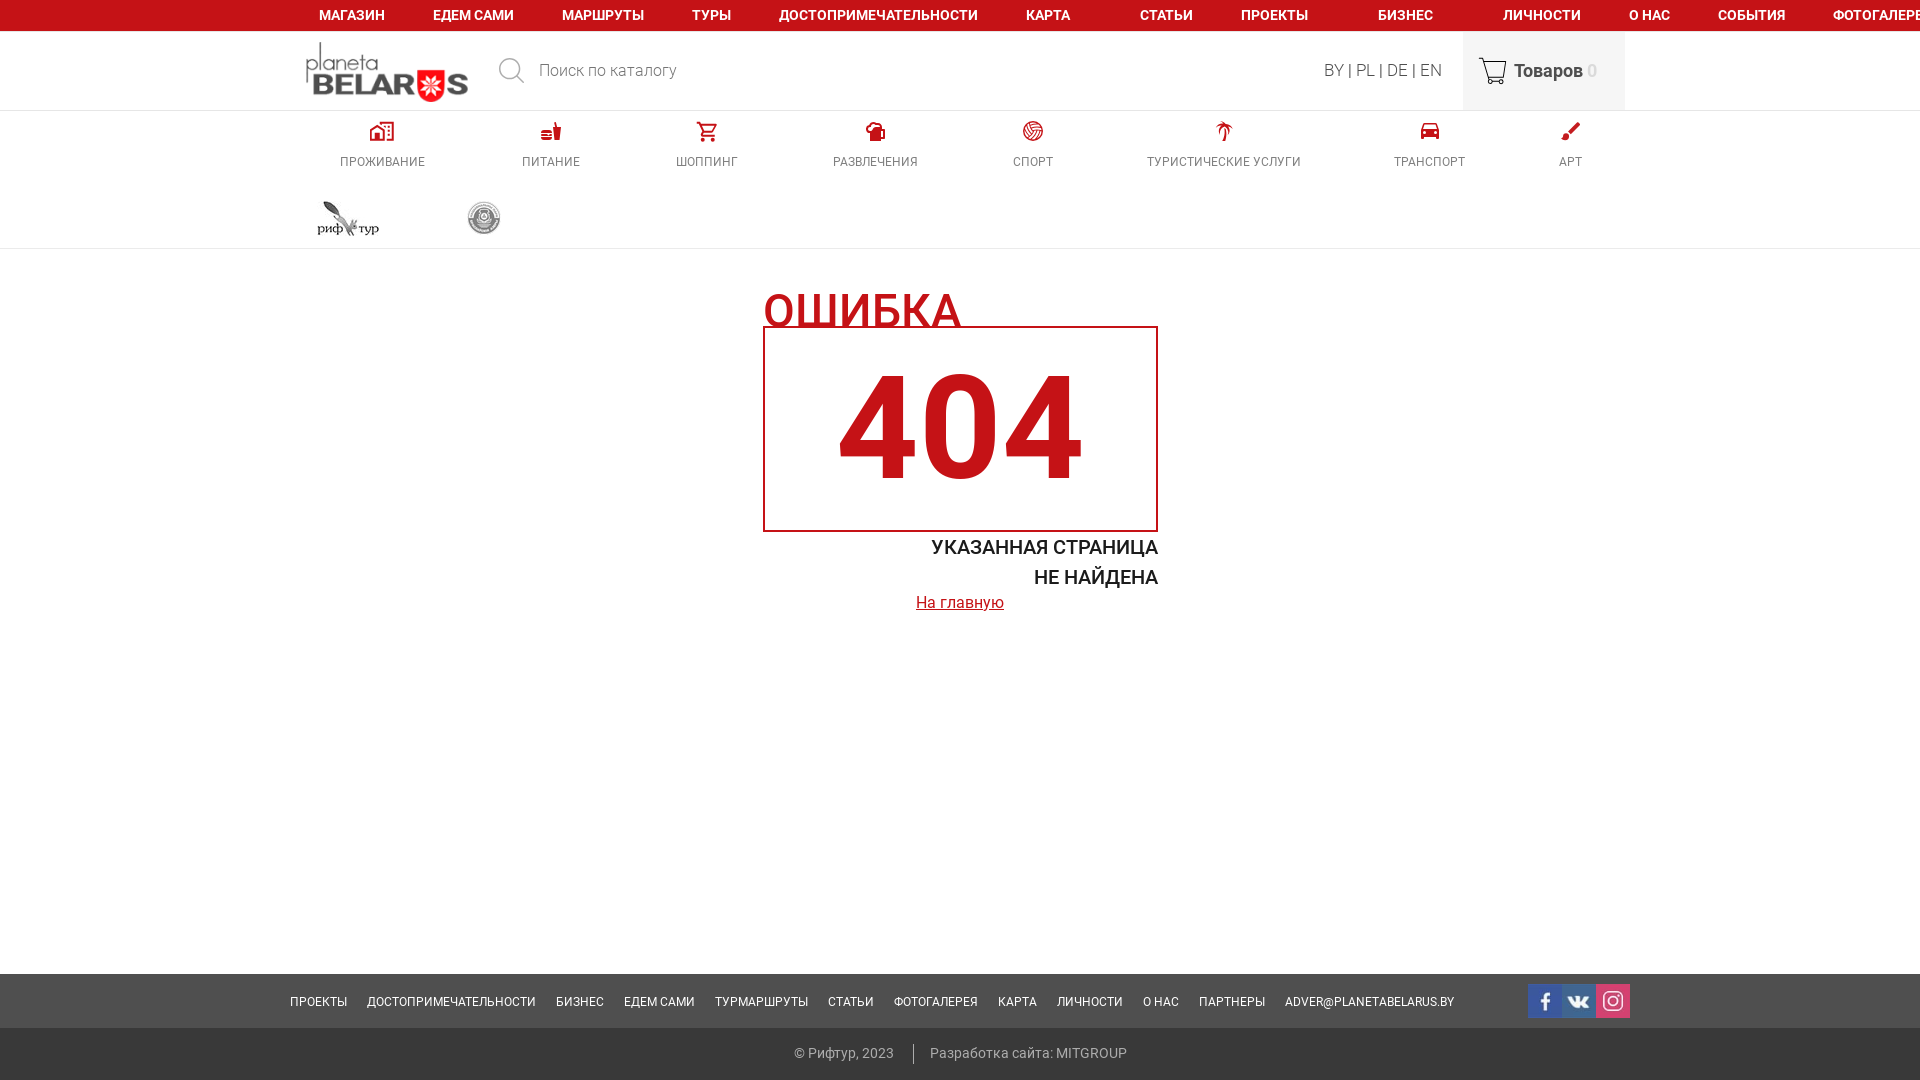 This screenshot has width=1920, height=1080. Describe the element at coordinates (1370, 1002) in the screenshot. I see `ADVER@PLANETABELARUS.BY` at that location.